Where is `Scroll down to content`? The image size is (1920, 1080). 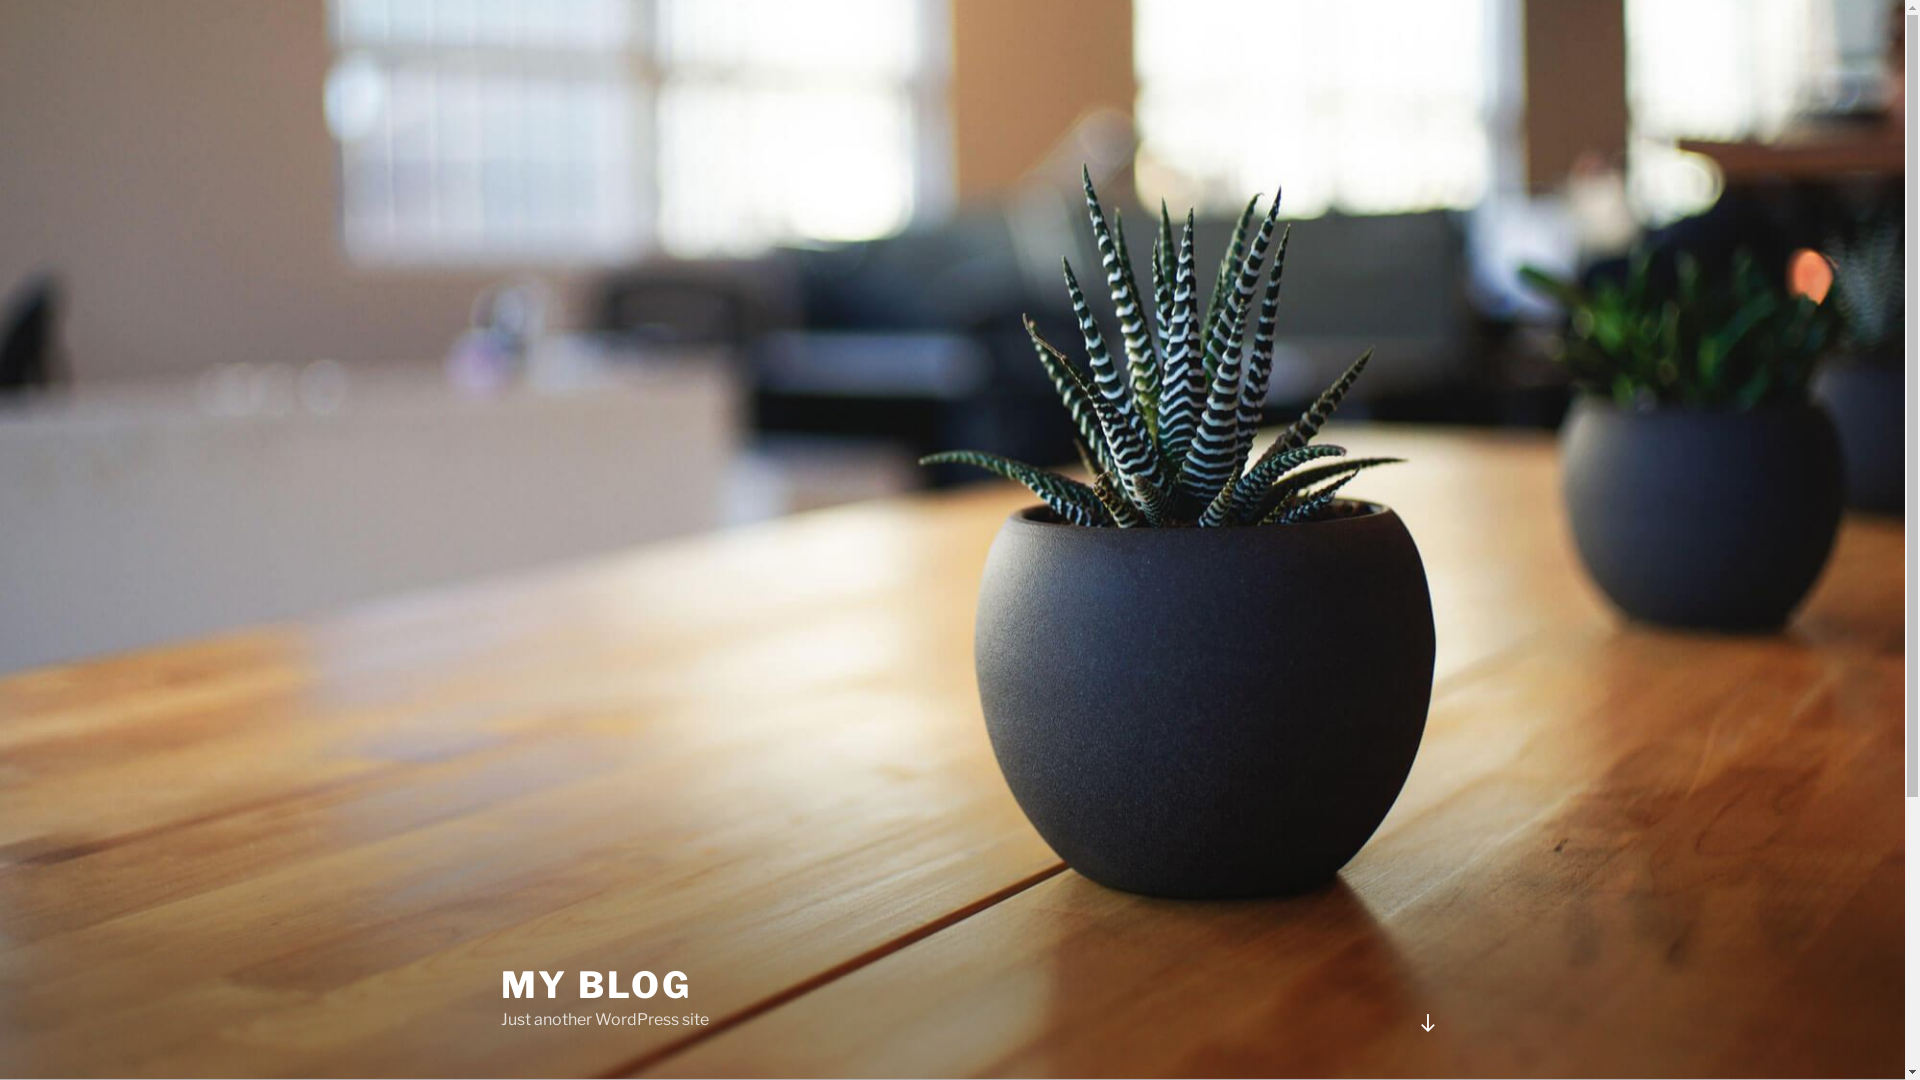 Scroll down to content is located at coordinates (1427, 1023).